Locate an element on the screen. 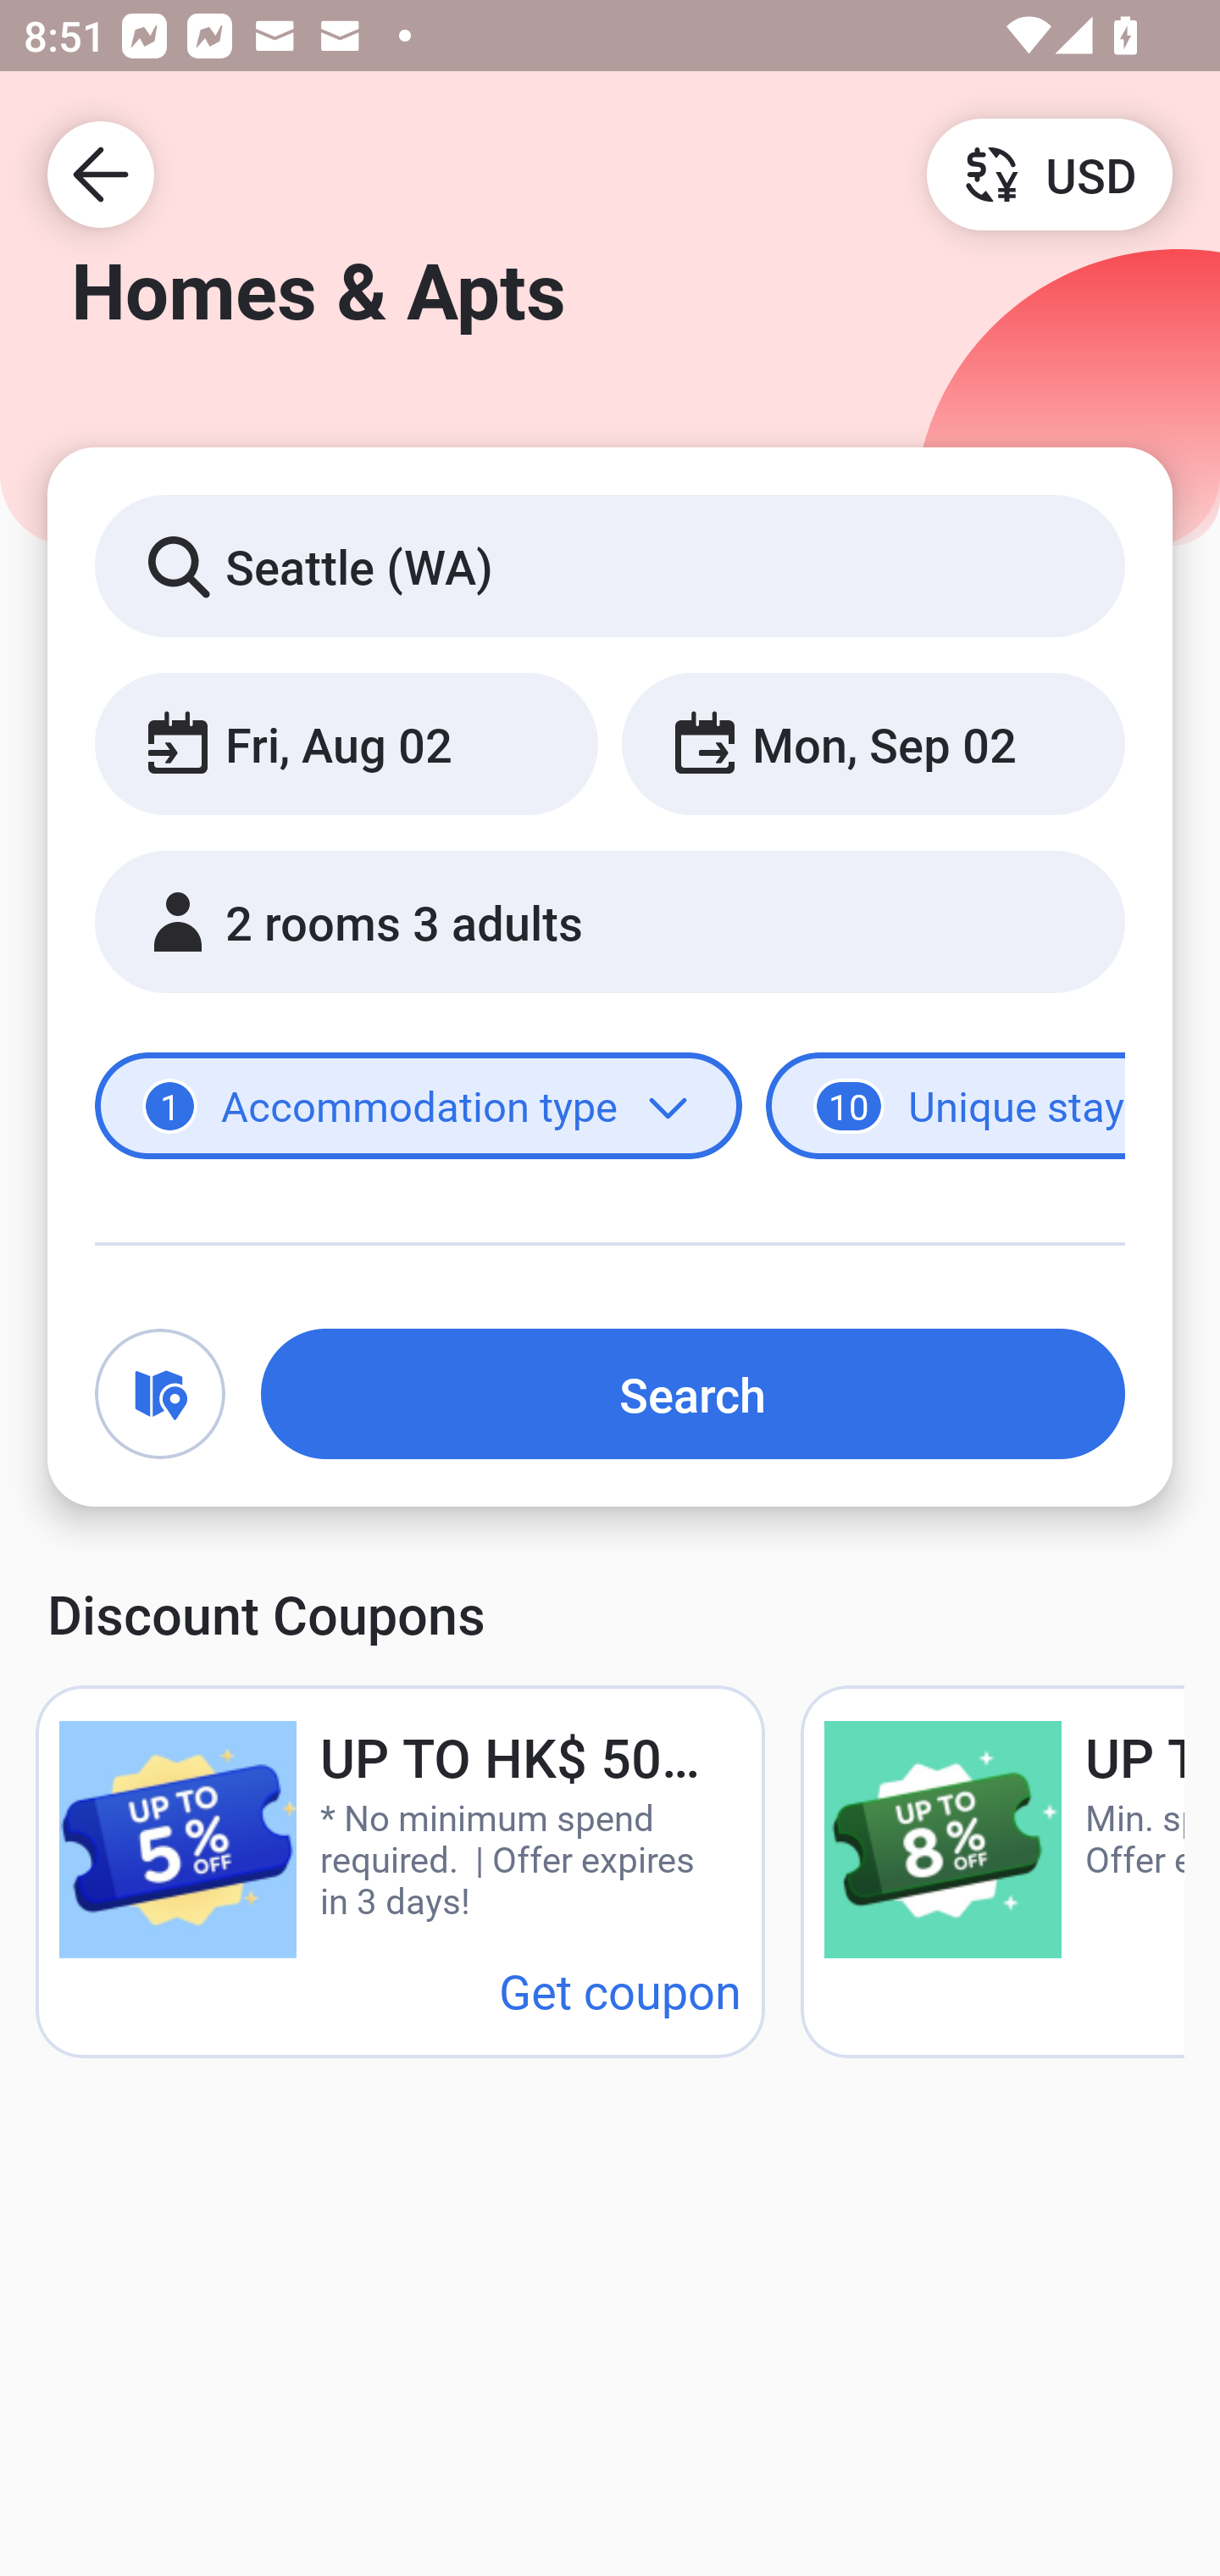 This screenshot has height=2576, width=1220. Fri, Aug 02 is located at coordinates (346, 742).